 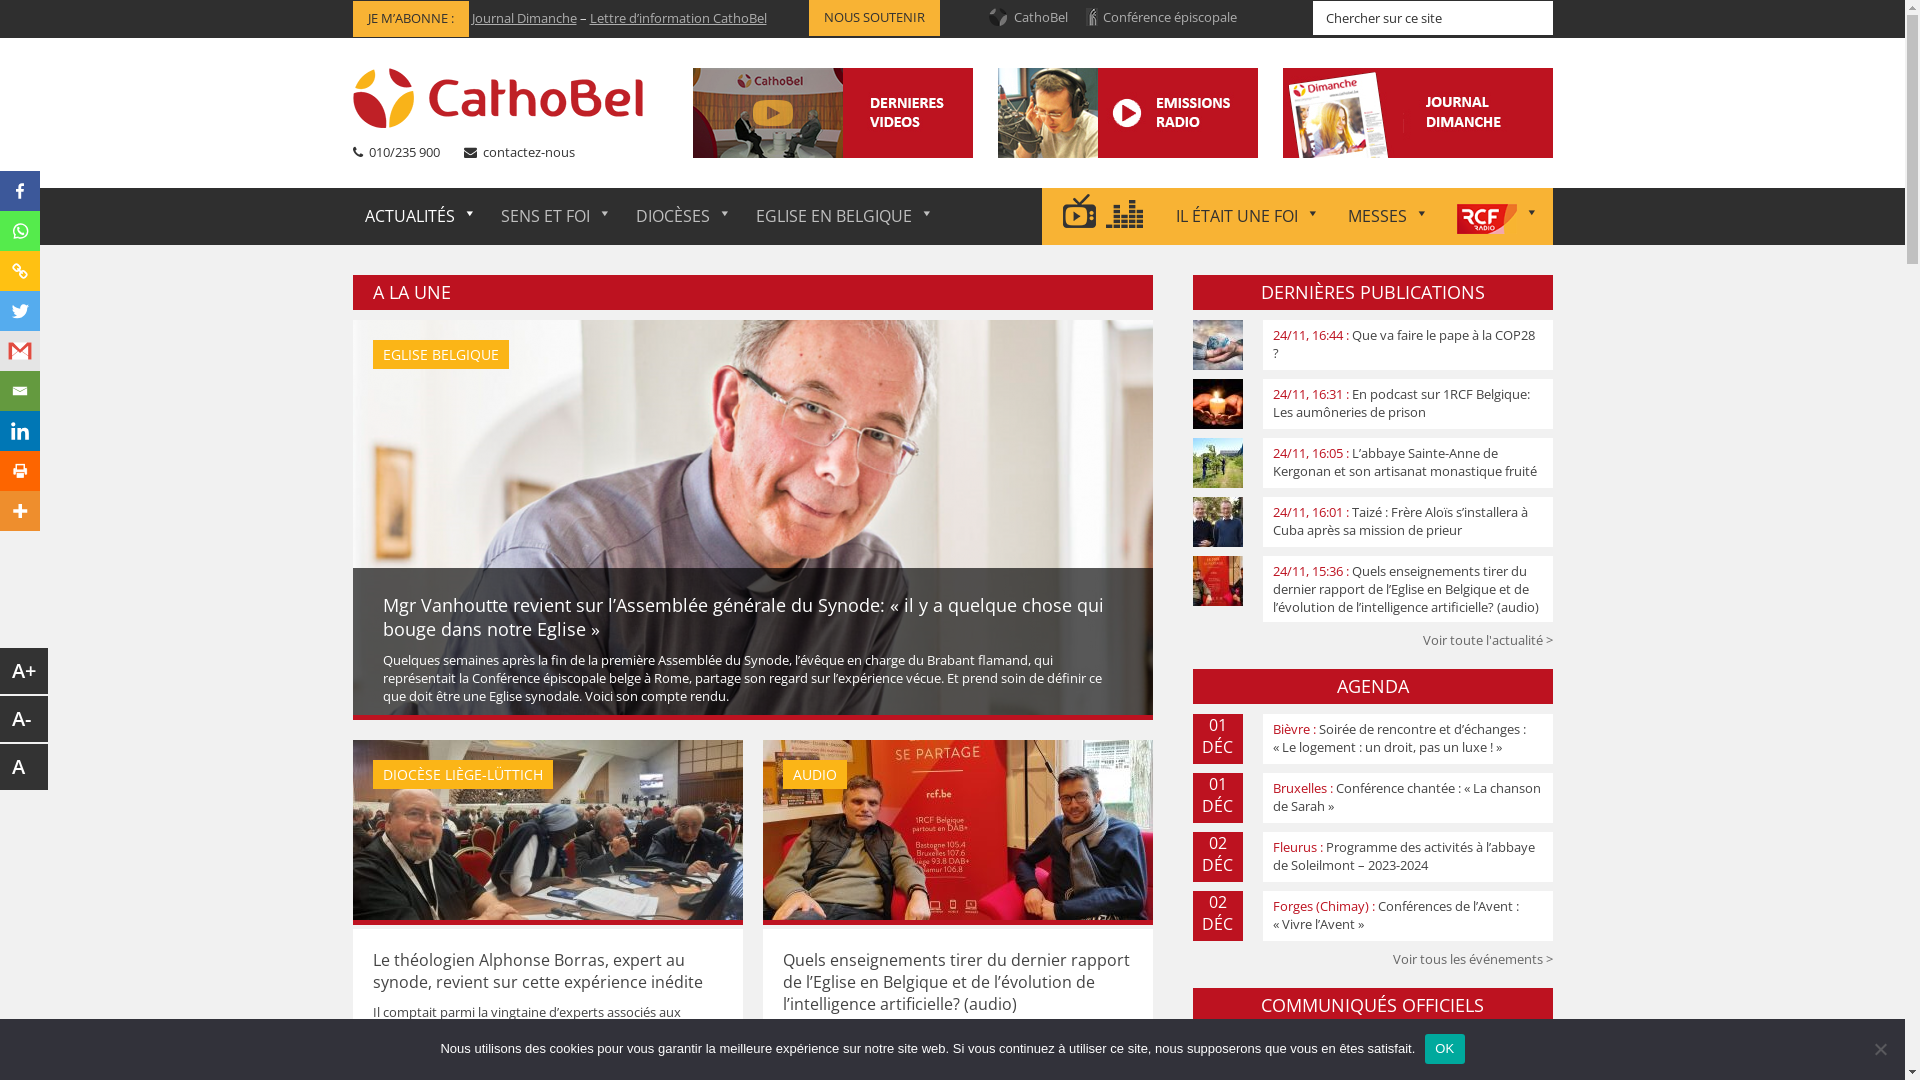 I want to click on A-, so click(x=24, y=719).